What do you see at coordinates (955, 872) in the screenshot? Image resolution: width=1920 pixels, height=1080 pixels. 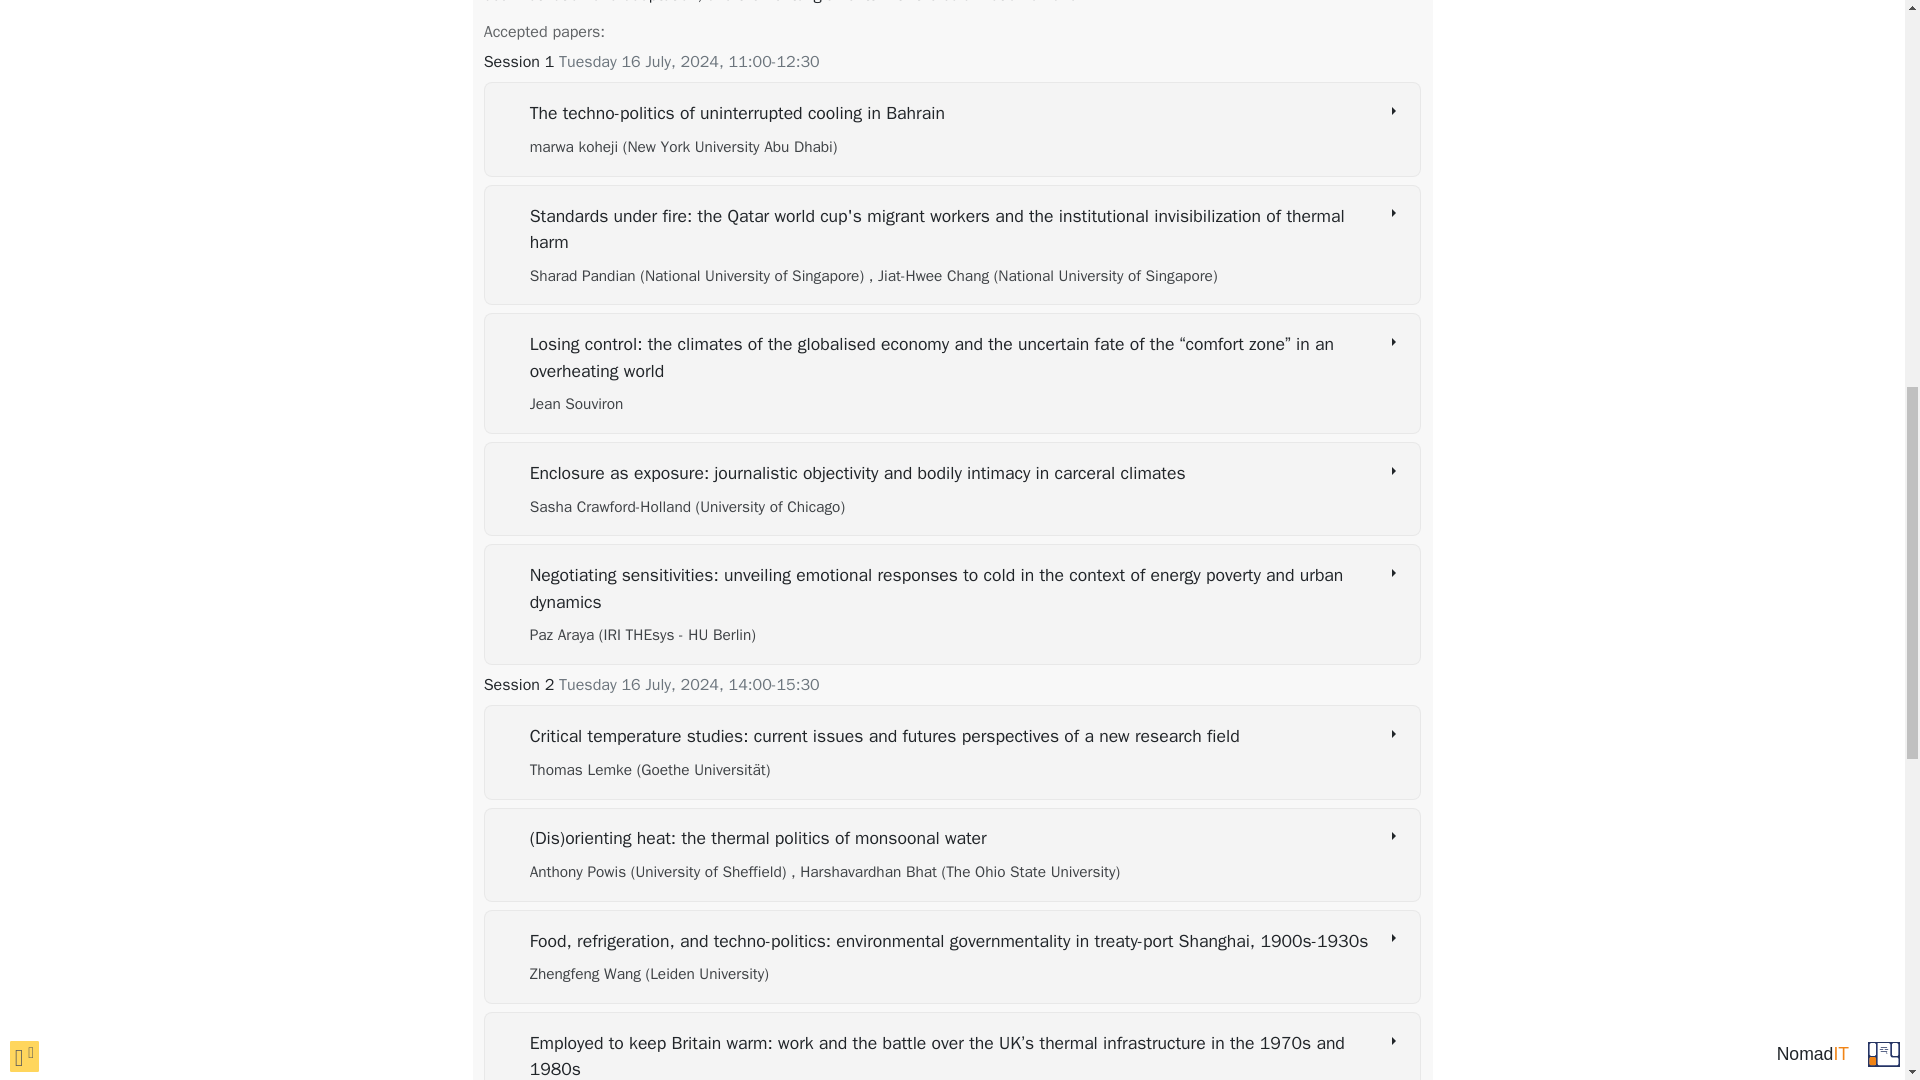 I see `Author` at bounding box center [955, 872].